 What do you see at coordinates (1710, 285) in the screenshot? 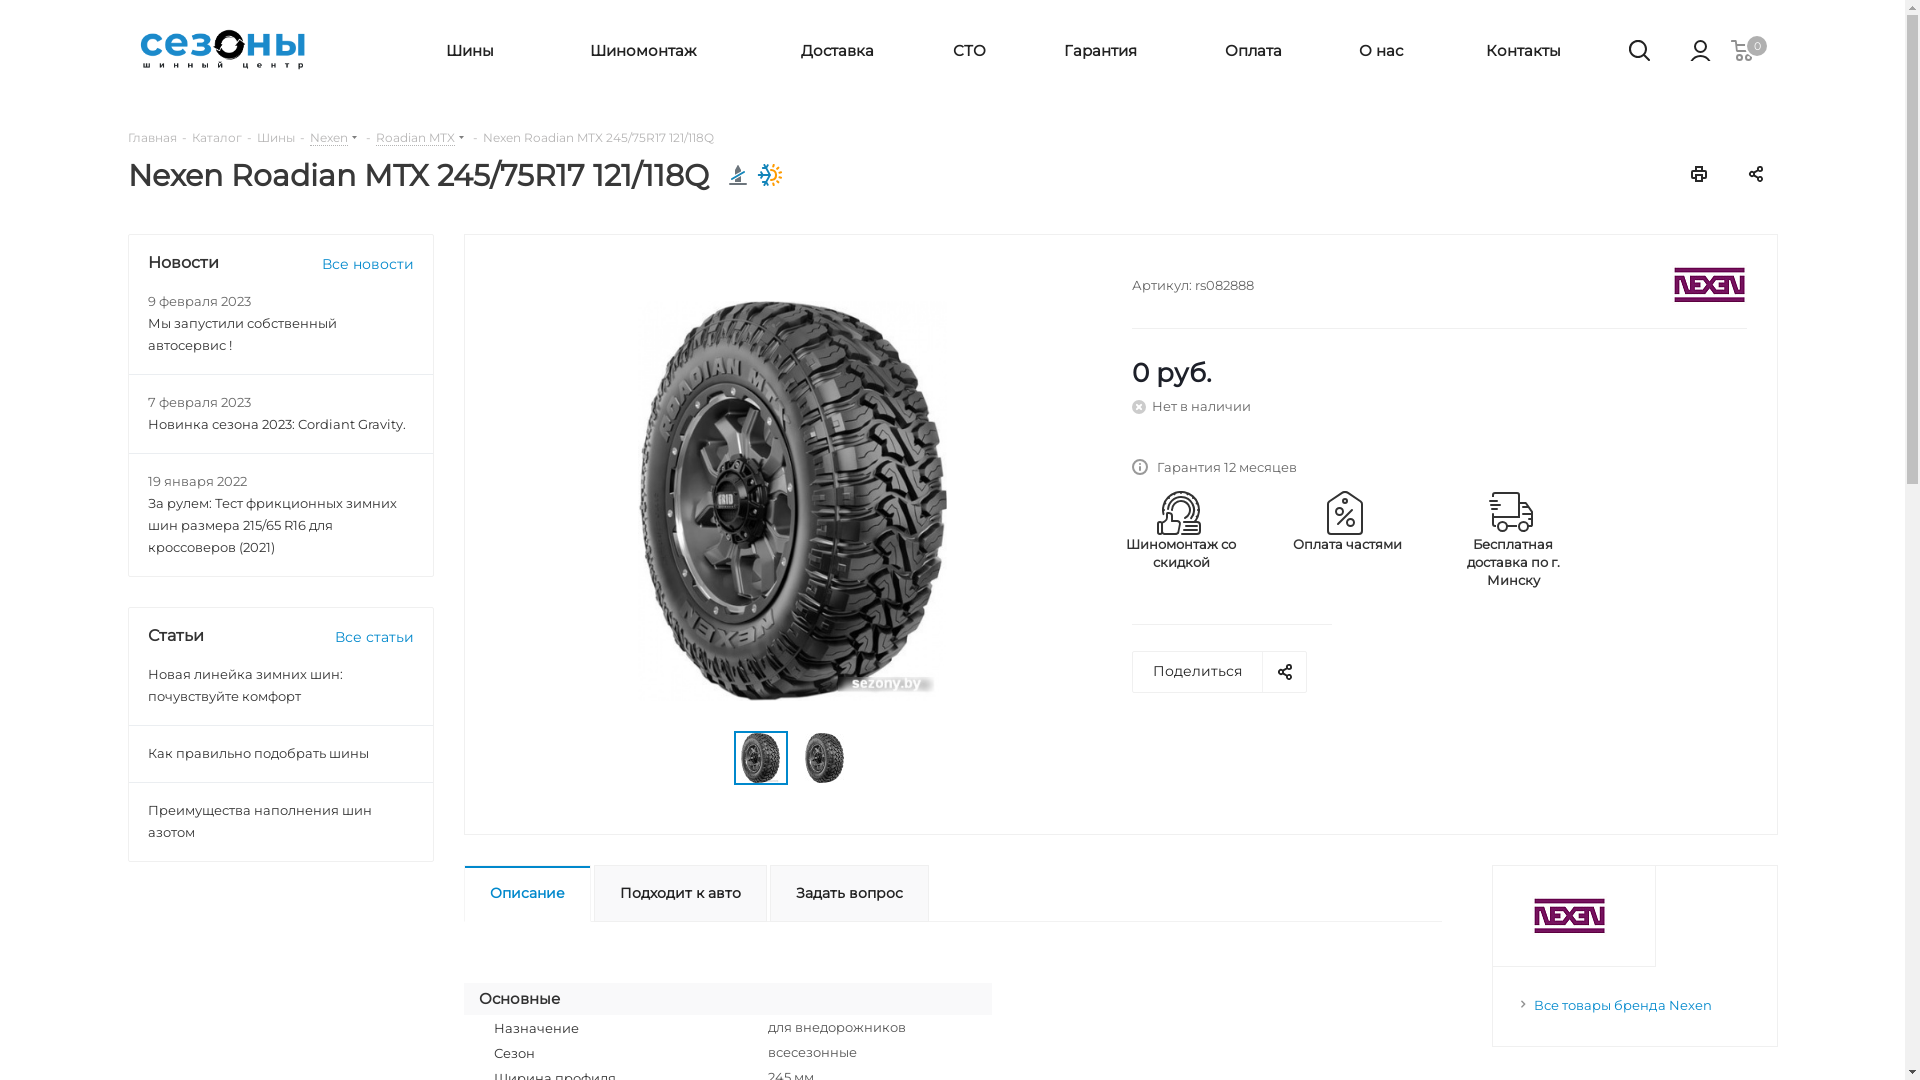
I see `Nexen` at bounding box center [1710, 285].